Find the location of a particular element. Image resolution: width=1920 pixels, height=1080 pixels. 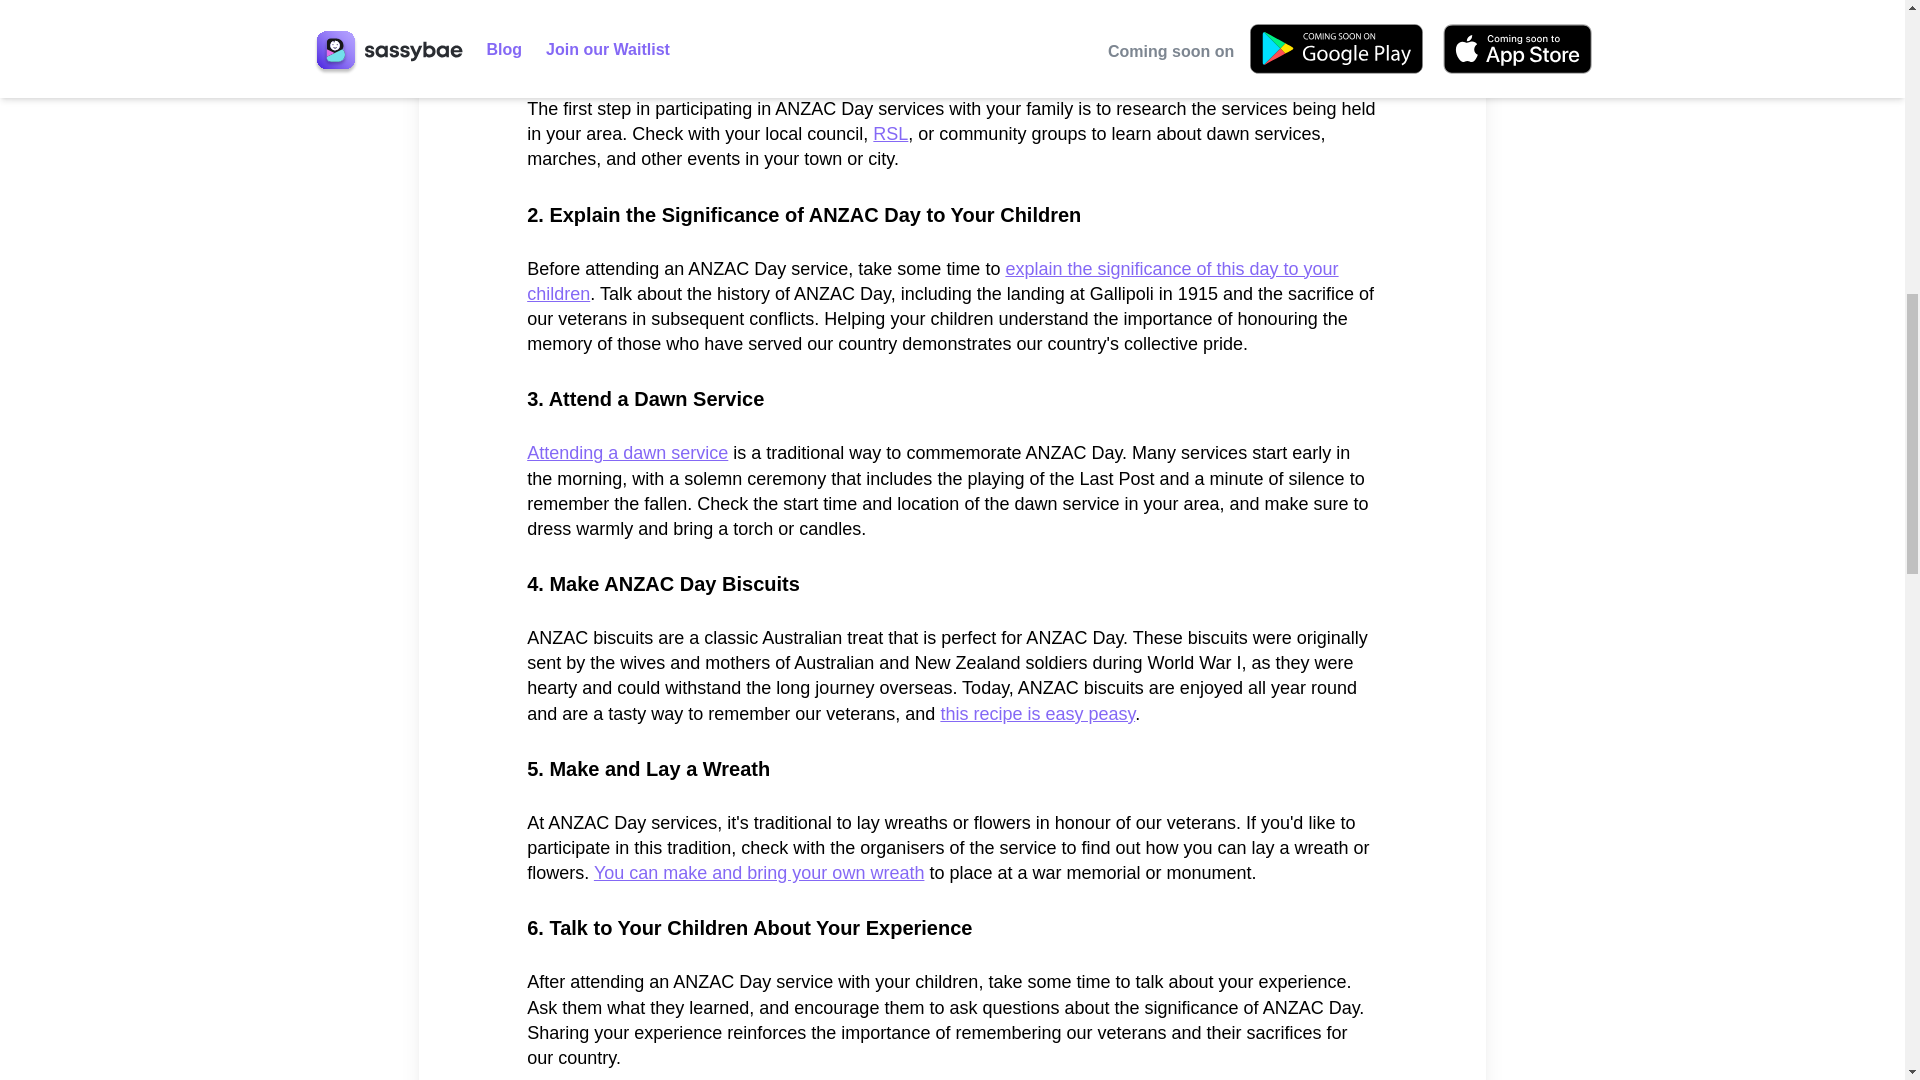

explain the significance of this day to your children is located at coordinates (932, 281).